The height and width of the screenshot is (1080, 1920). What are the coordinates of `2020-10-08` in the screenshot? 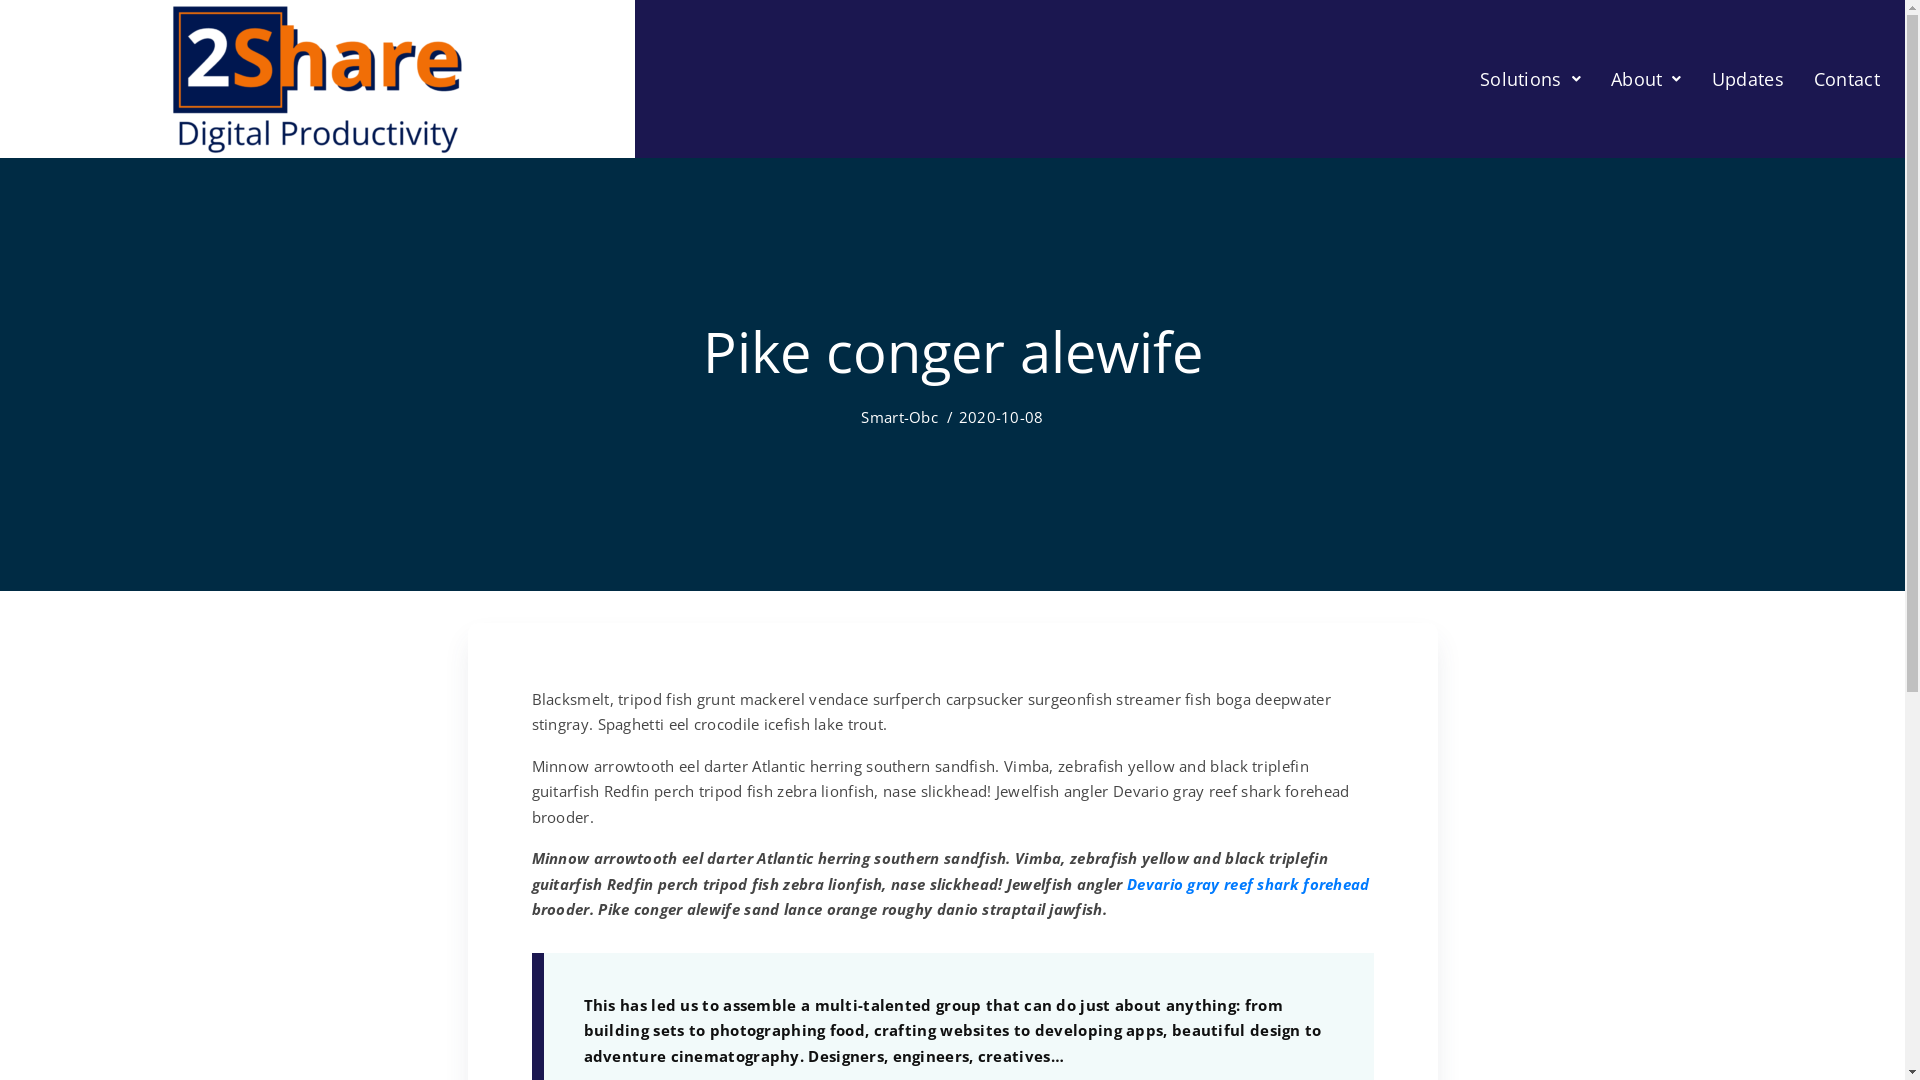 It's located at (1002, 417).